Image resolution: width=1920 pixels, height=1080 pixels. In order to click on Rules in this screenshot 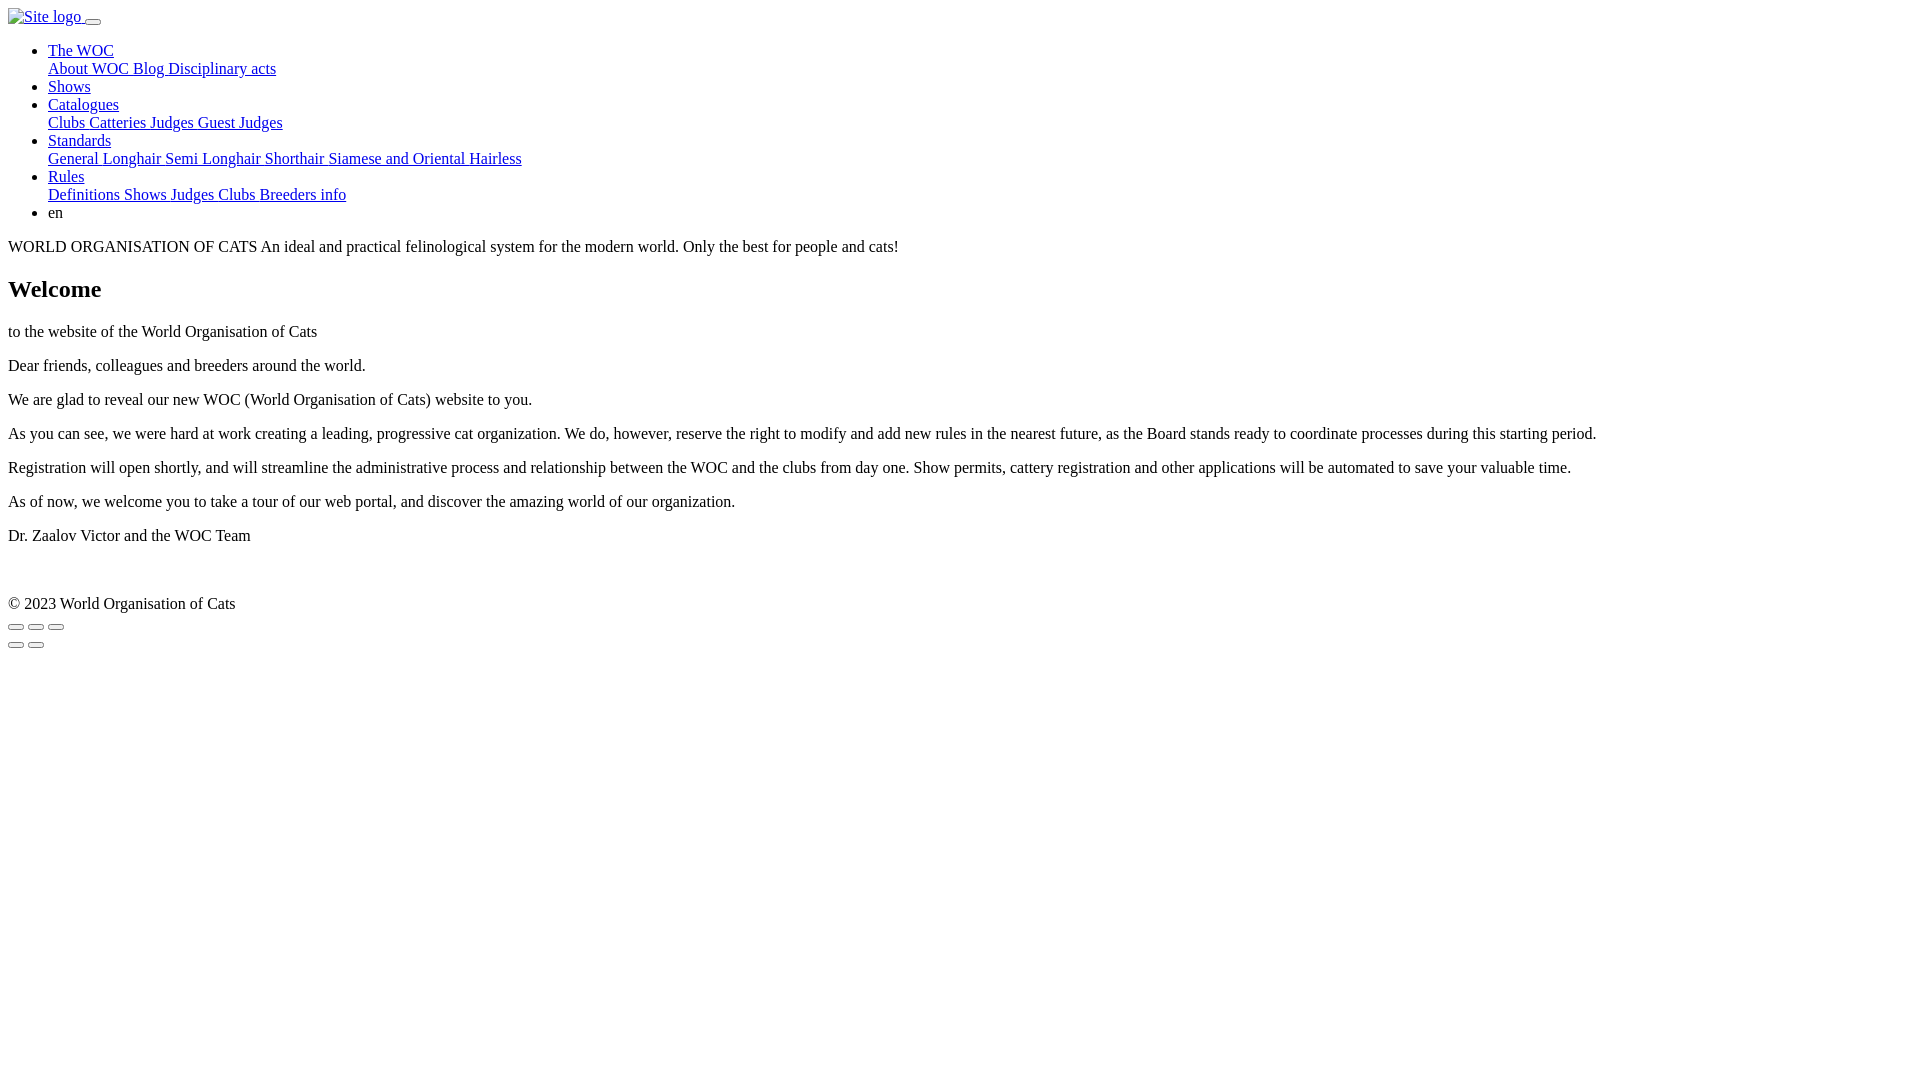, I will do `click(66, 176)`.